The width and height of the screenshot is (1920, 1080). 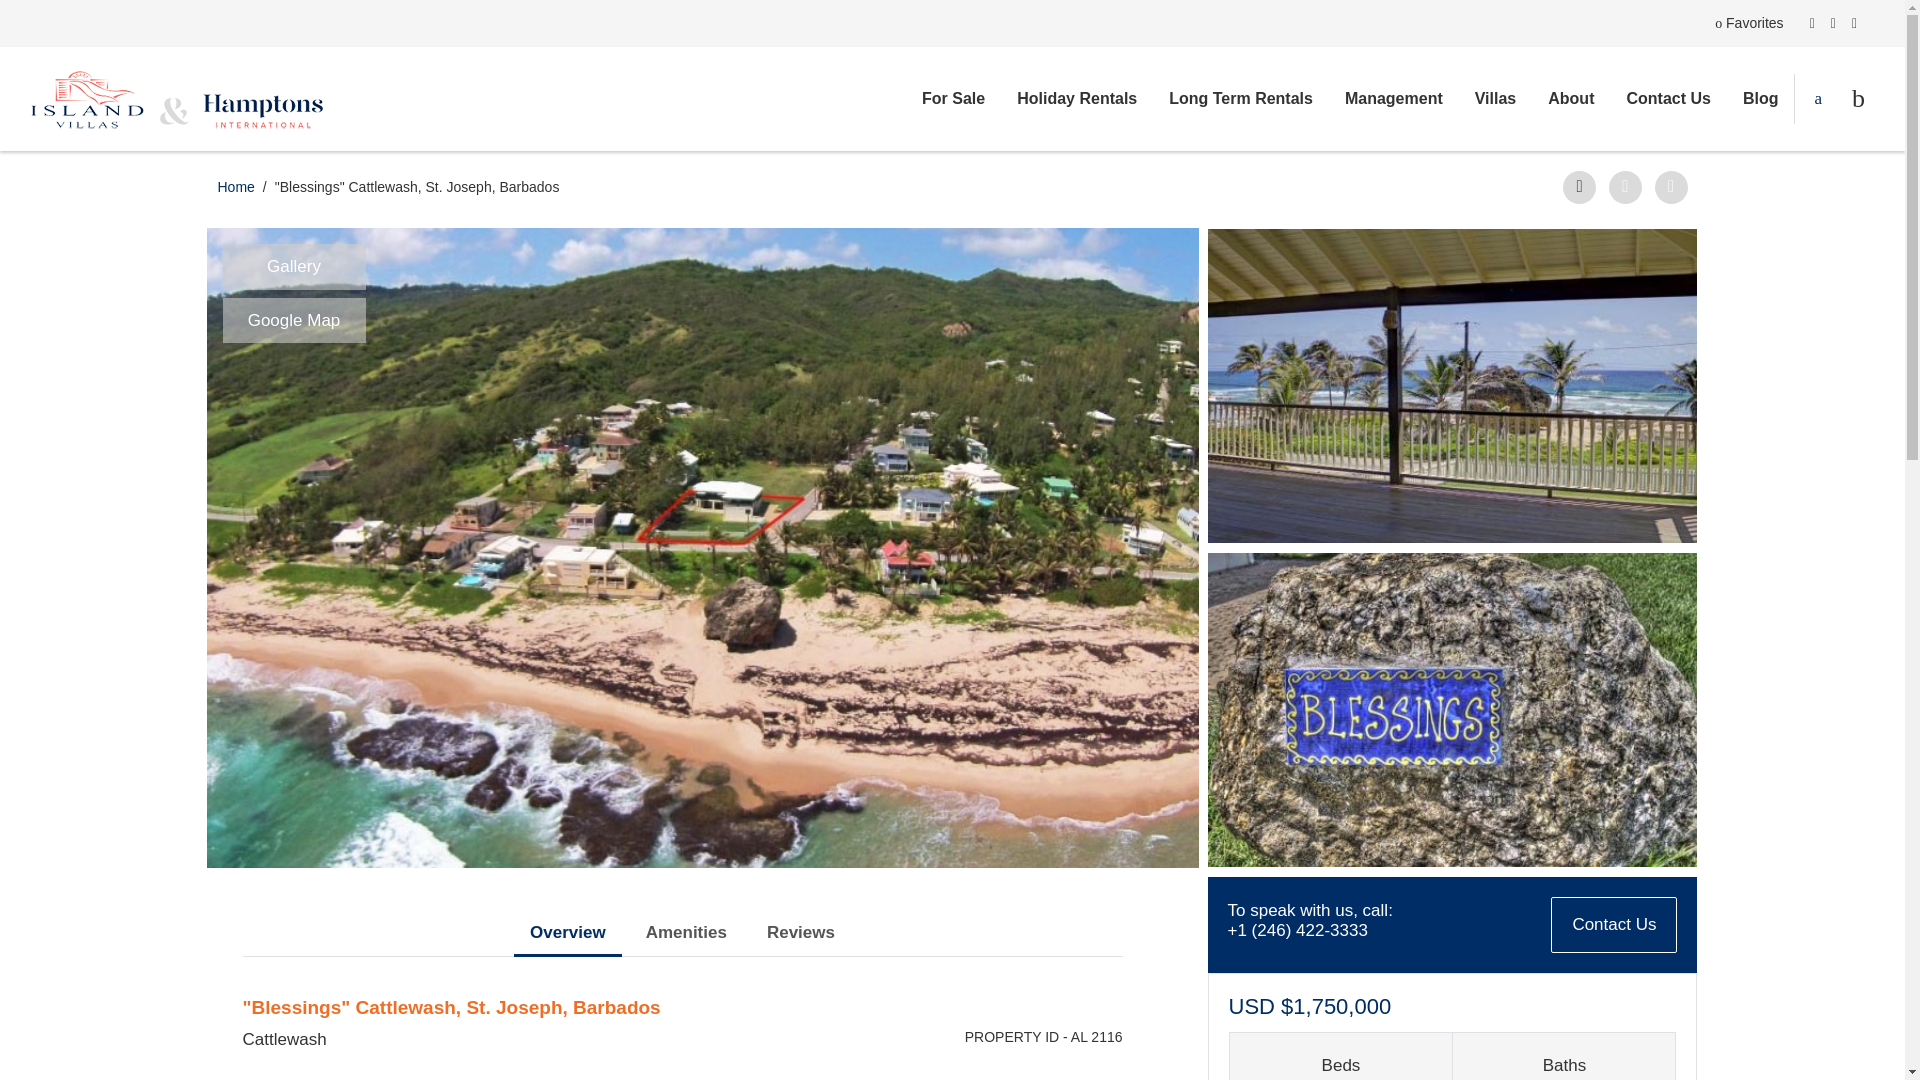 I want to click on Barbados Long Term Rentals, so click(x=1240, y=99).